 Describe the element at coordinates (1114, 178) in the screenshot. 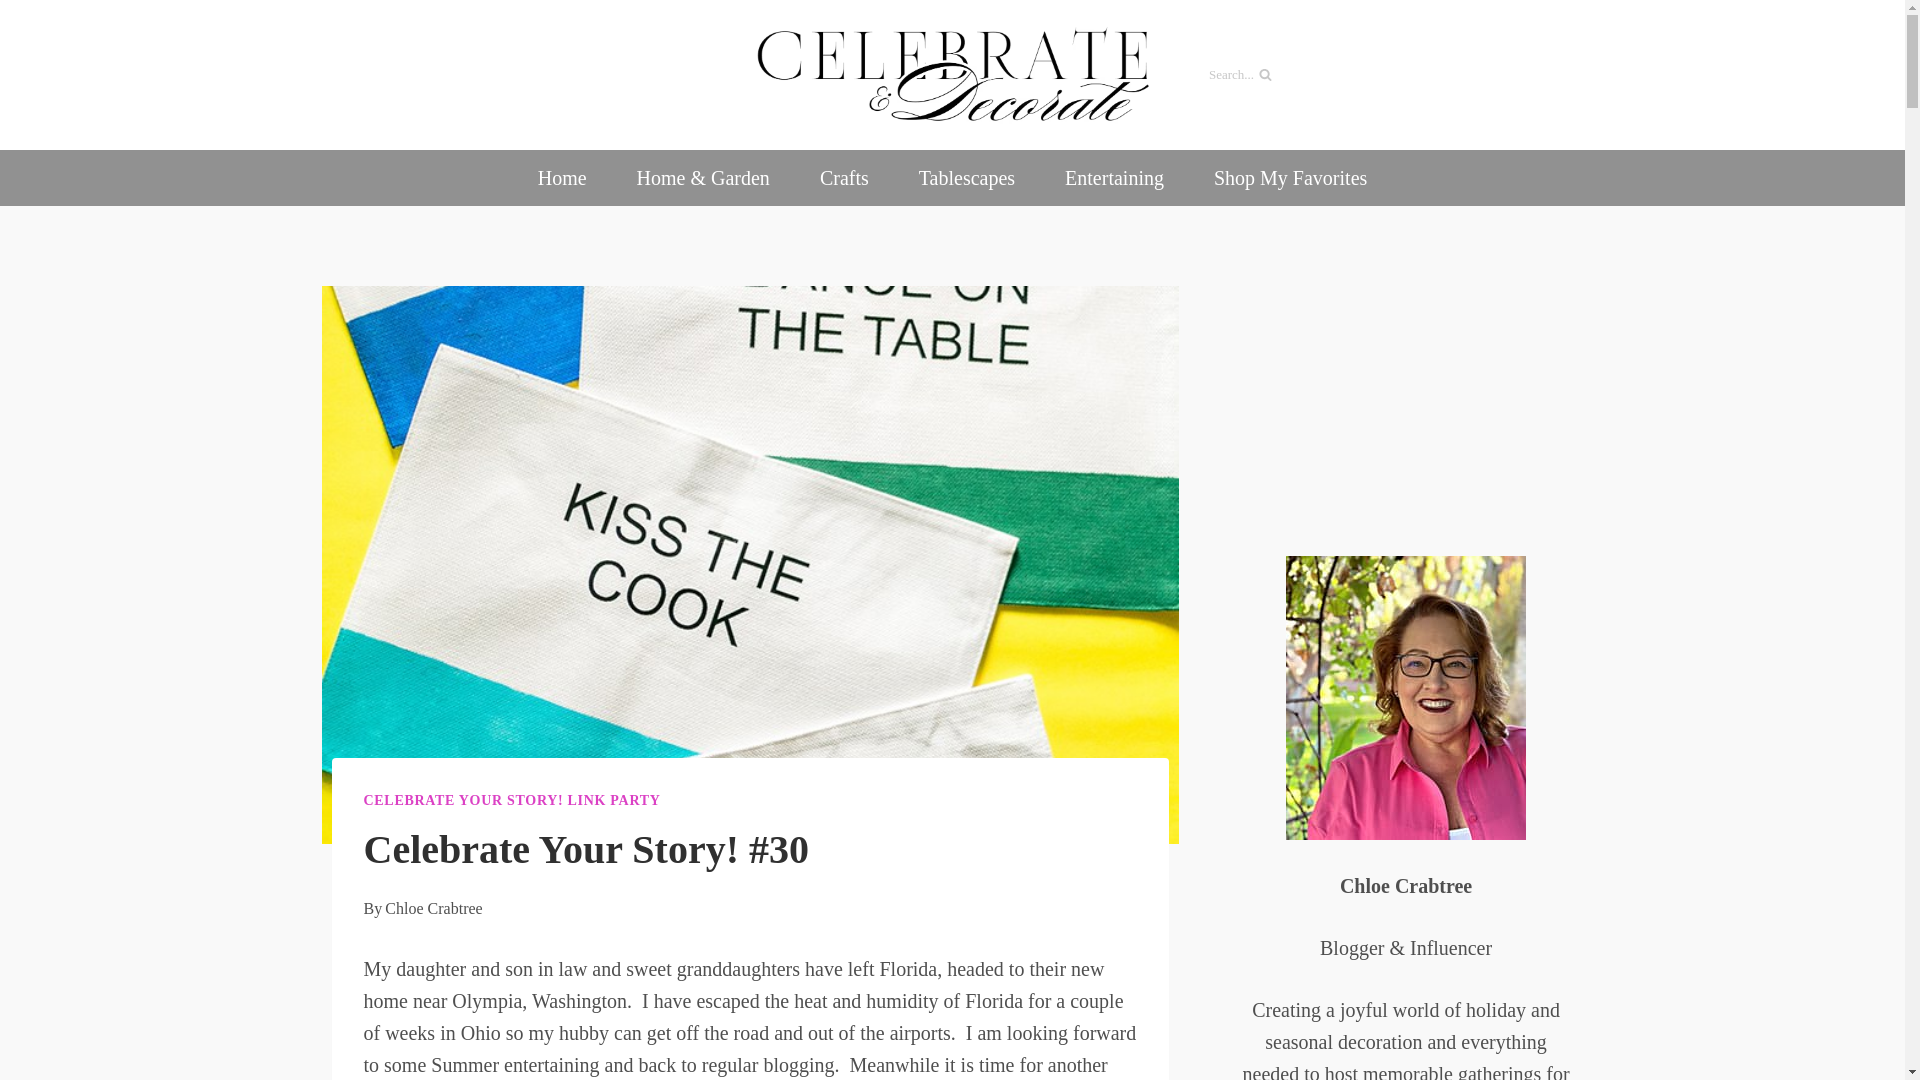

I see `Entertaining` at that location.